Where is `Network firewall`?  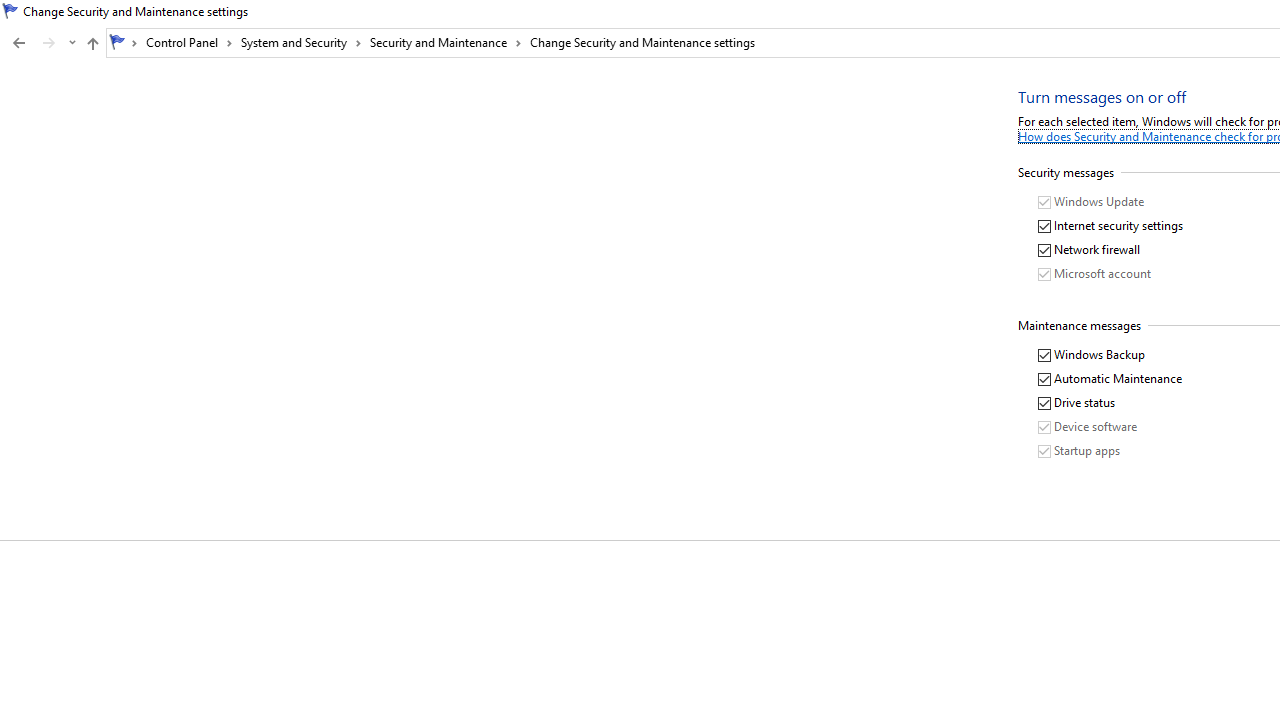 Network firewall is located at coordinates (1090, 250).